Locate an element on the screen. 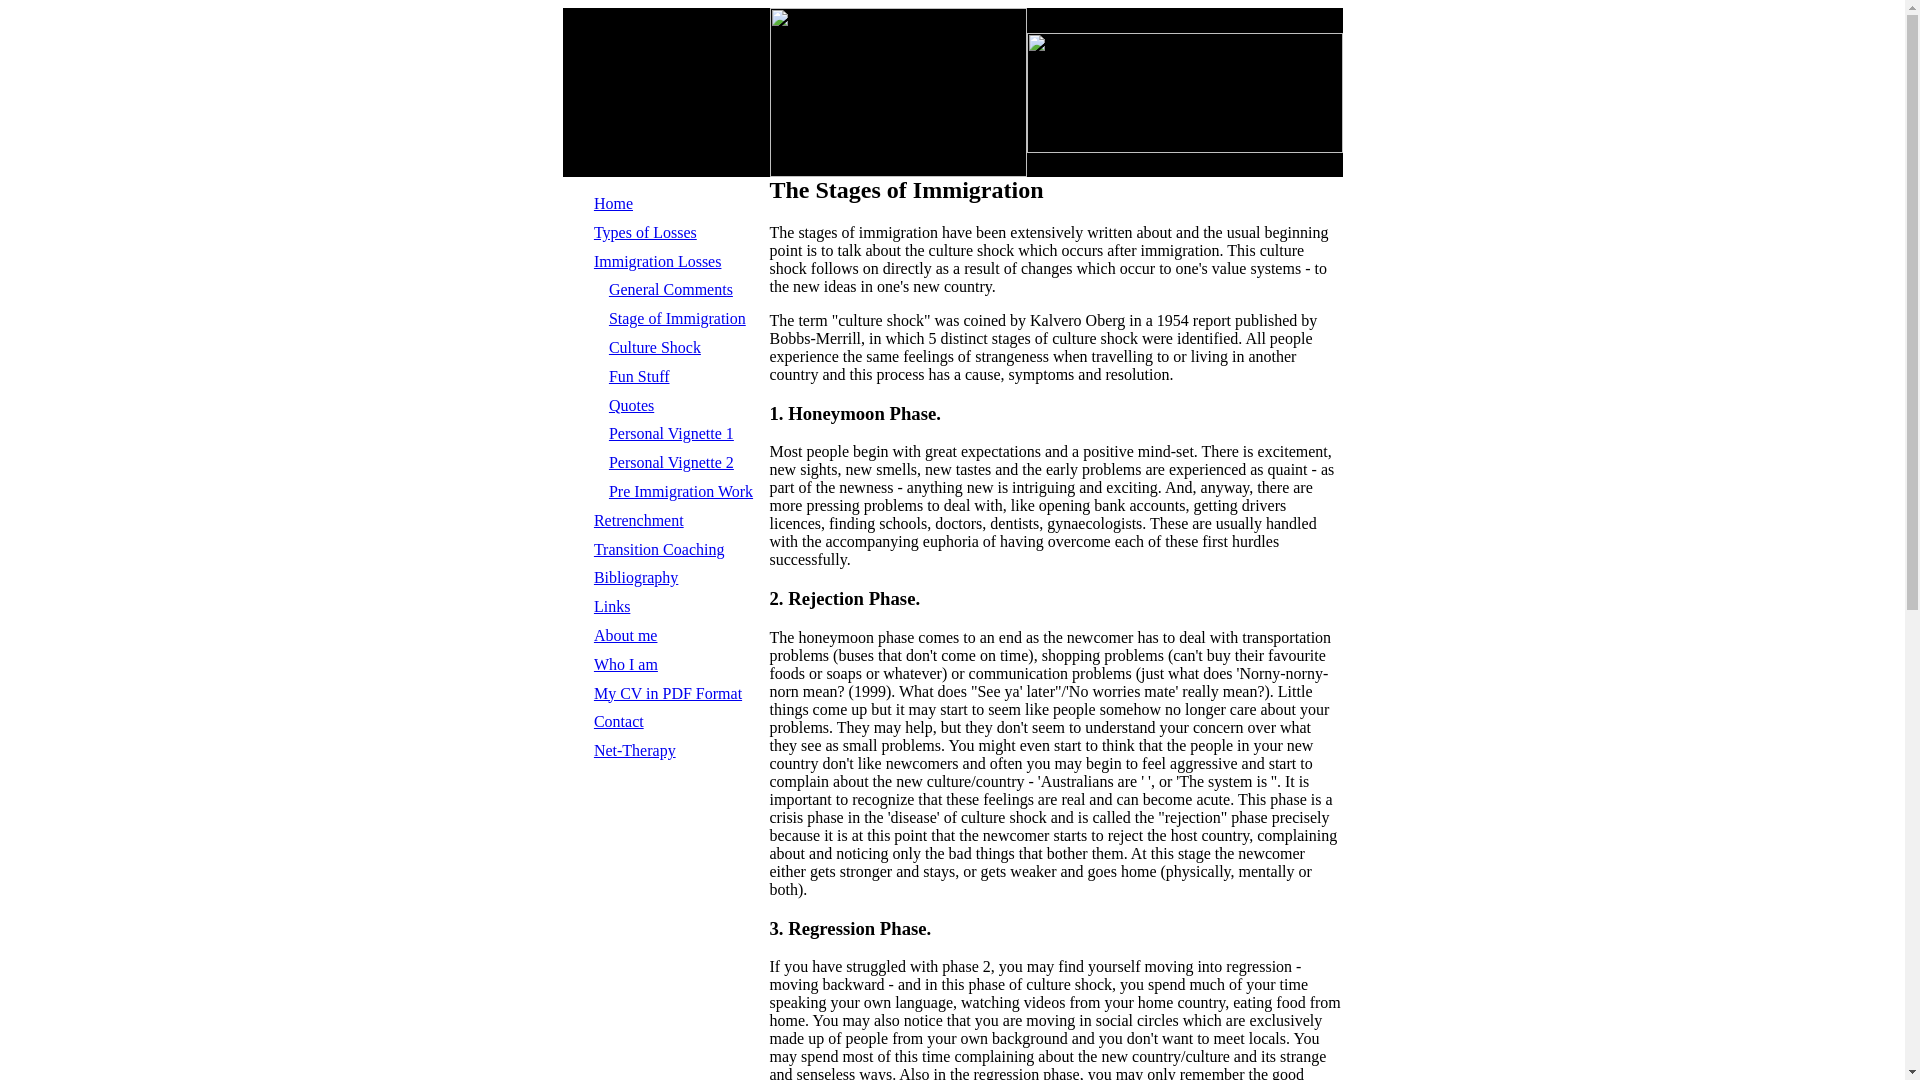 This screenshot has height=1080, width=1920. Net-Therapy is located at coordinates (634, 750).